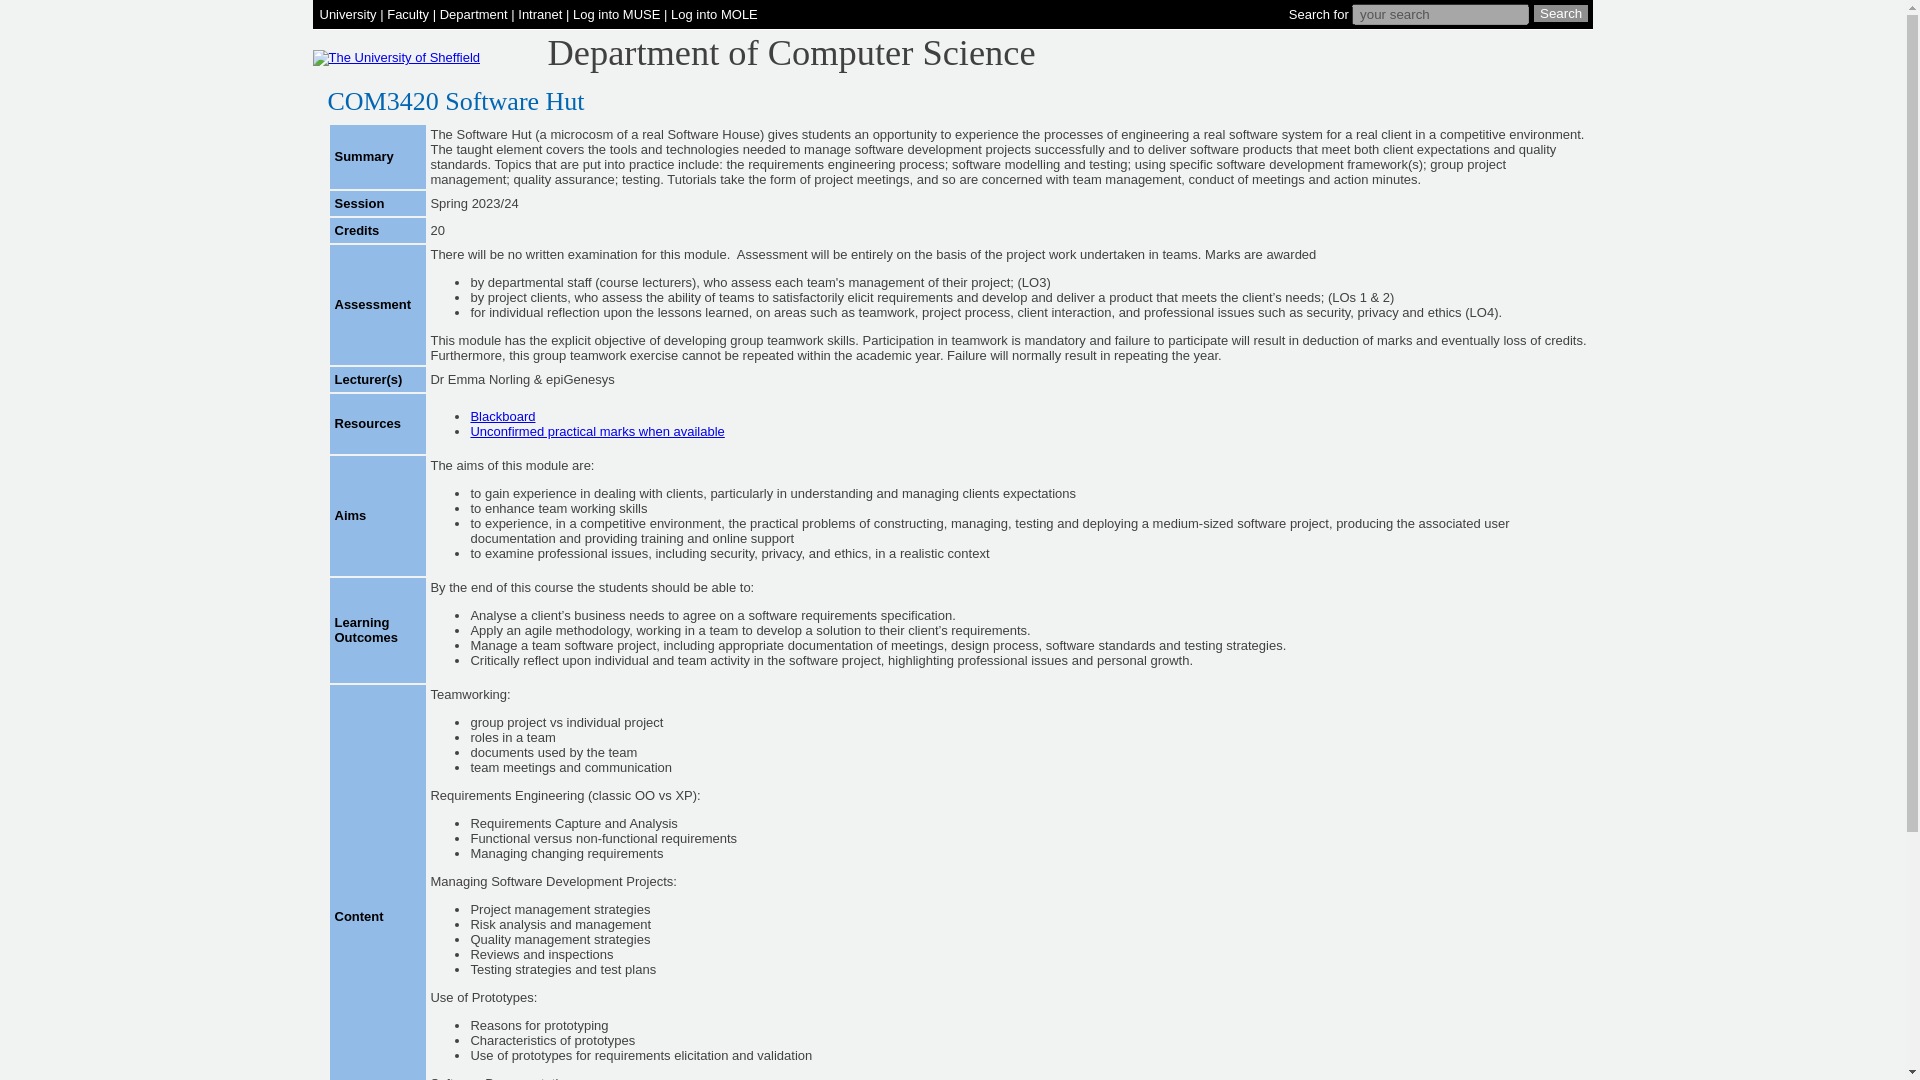  I want to click on Intranet, so click(540, 14).